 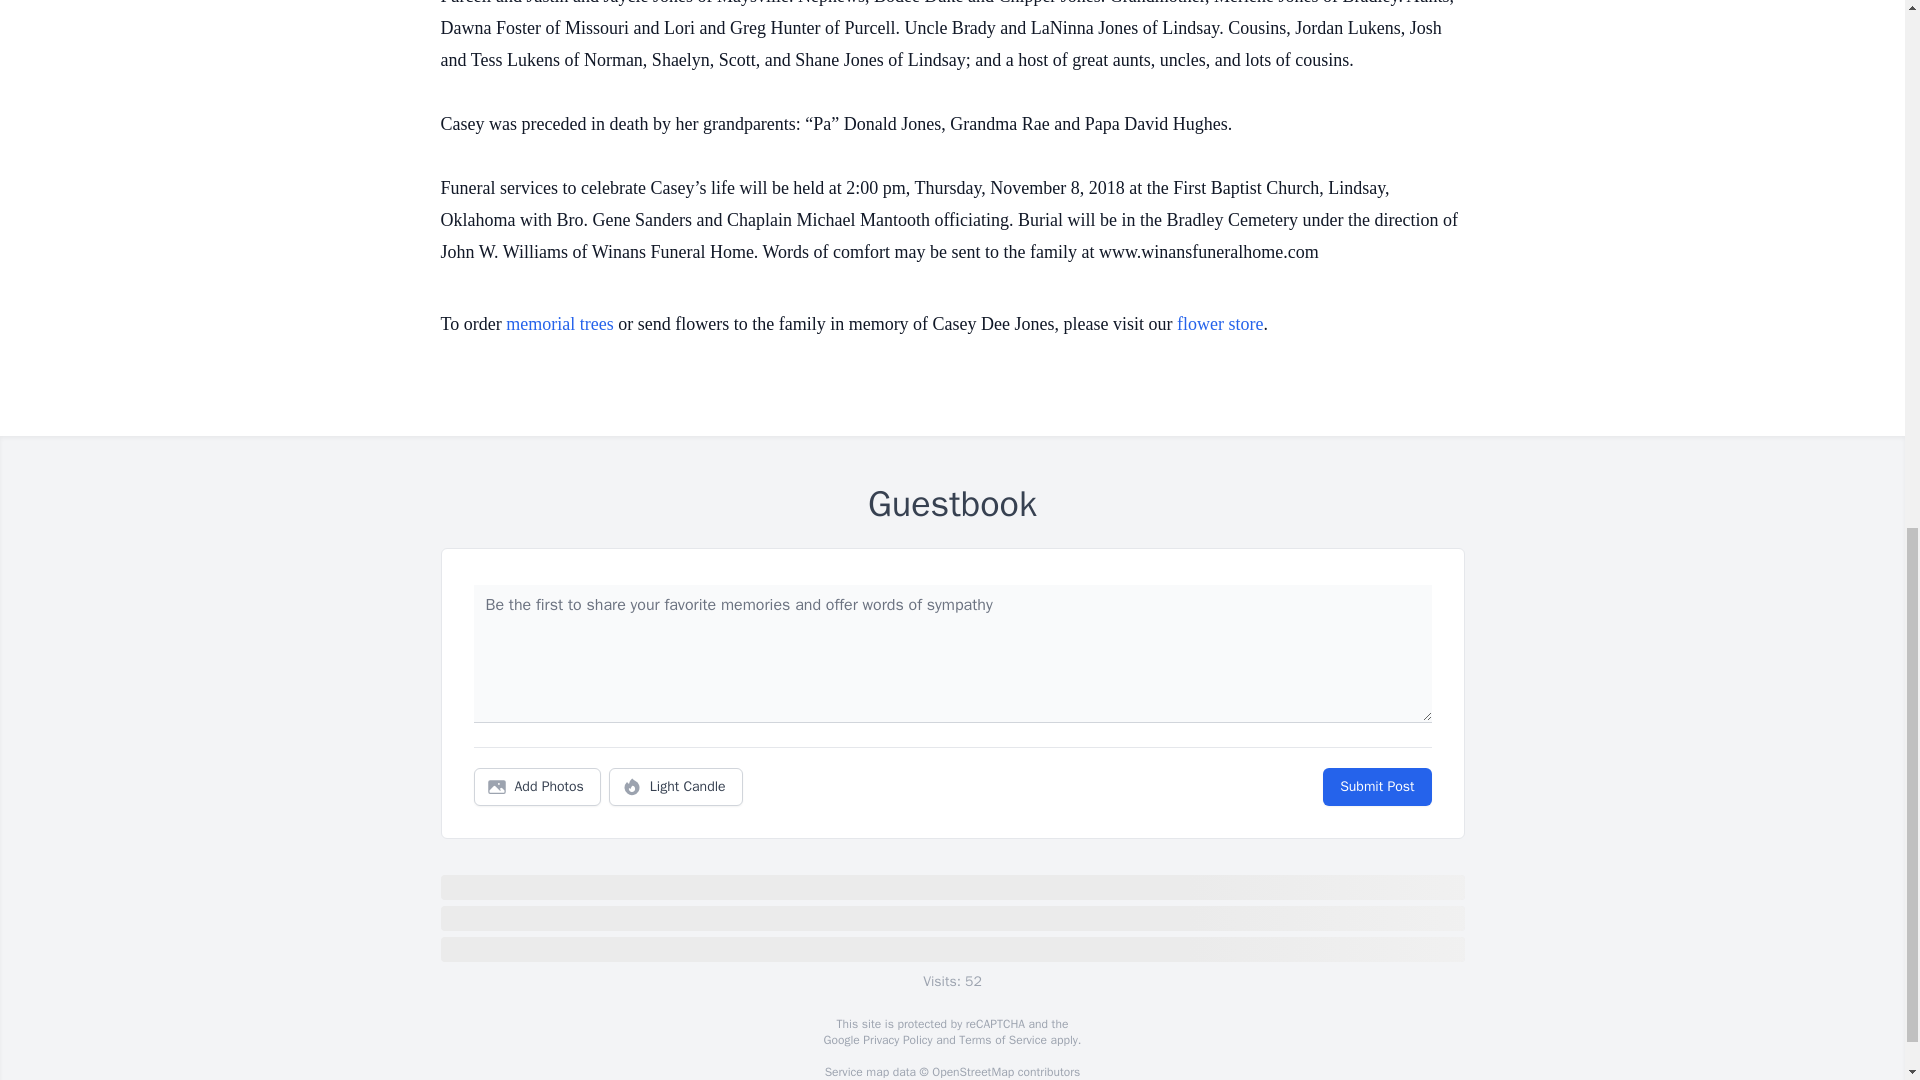 I want to click on Add Photos, so click(x=537, y=786).